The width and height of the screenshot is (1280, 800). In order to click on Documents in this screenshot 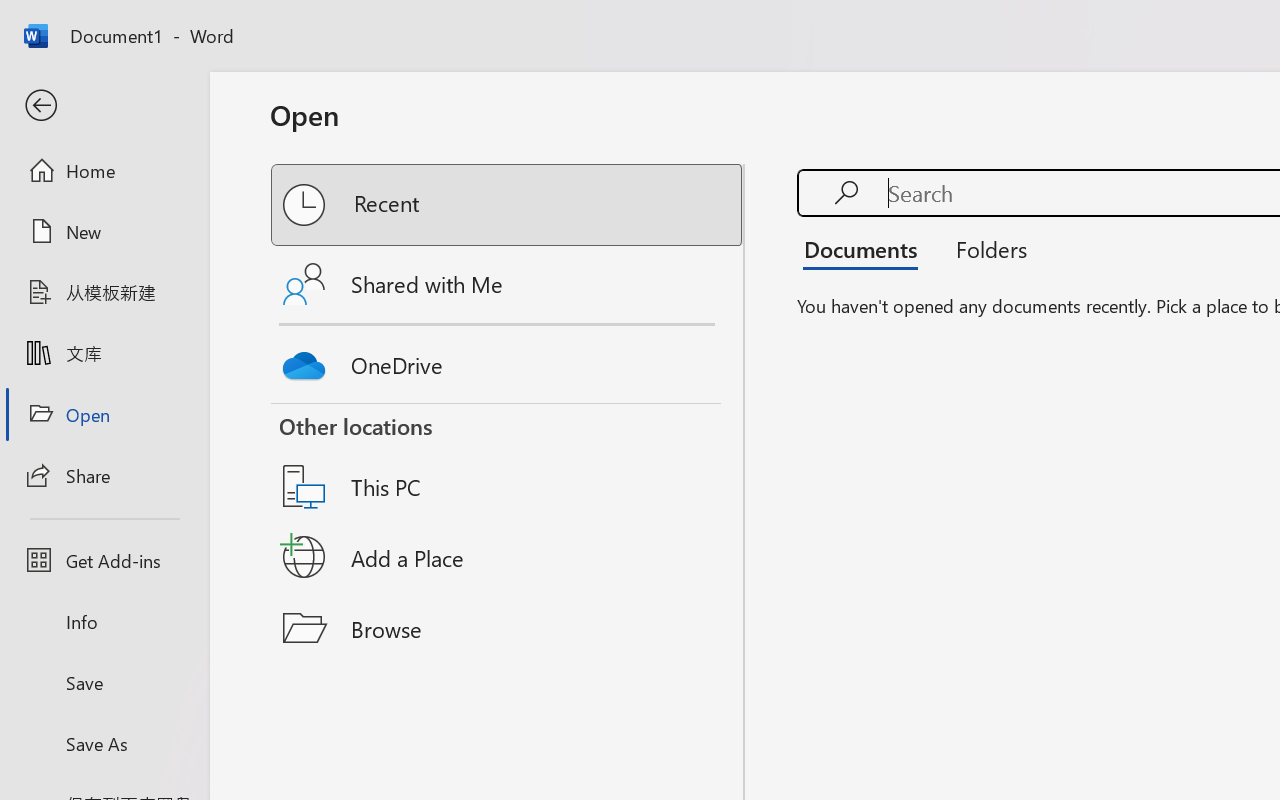, I will do `click(866, 248)`.